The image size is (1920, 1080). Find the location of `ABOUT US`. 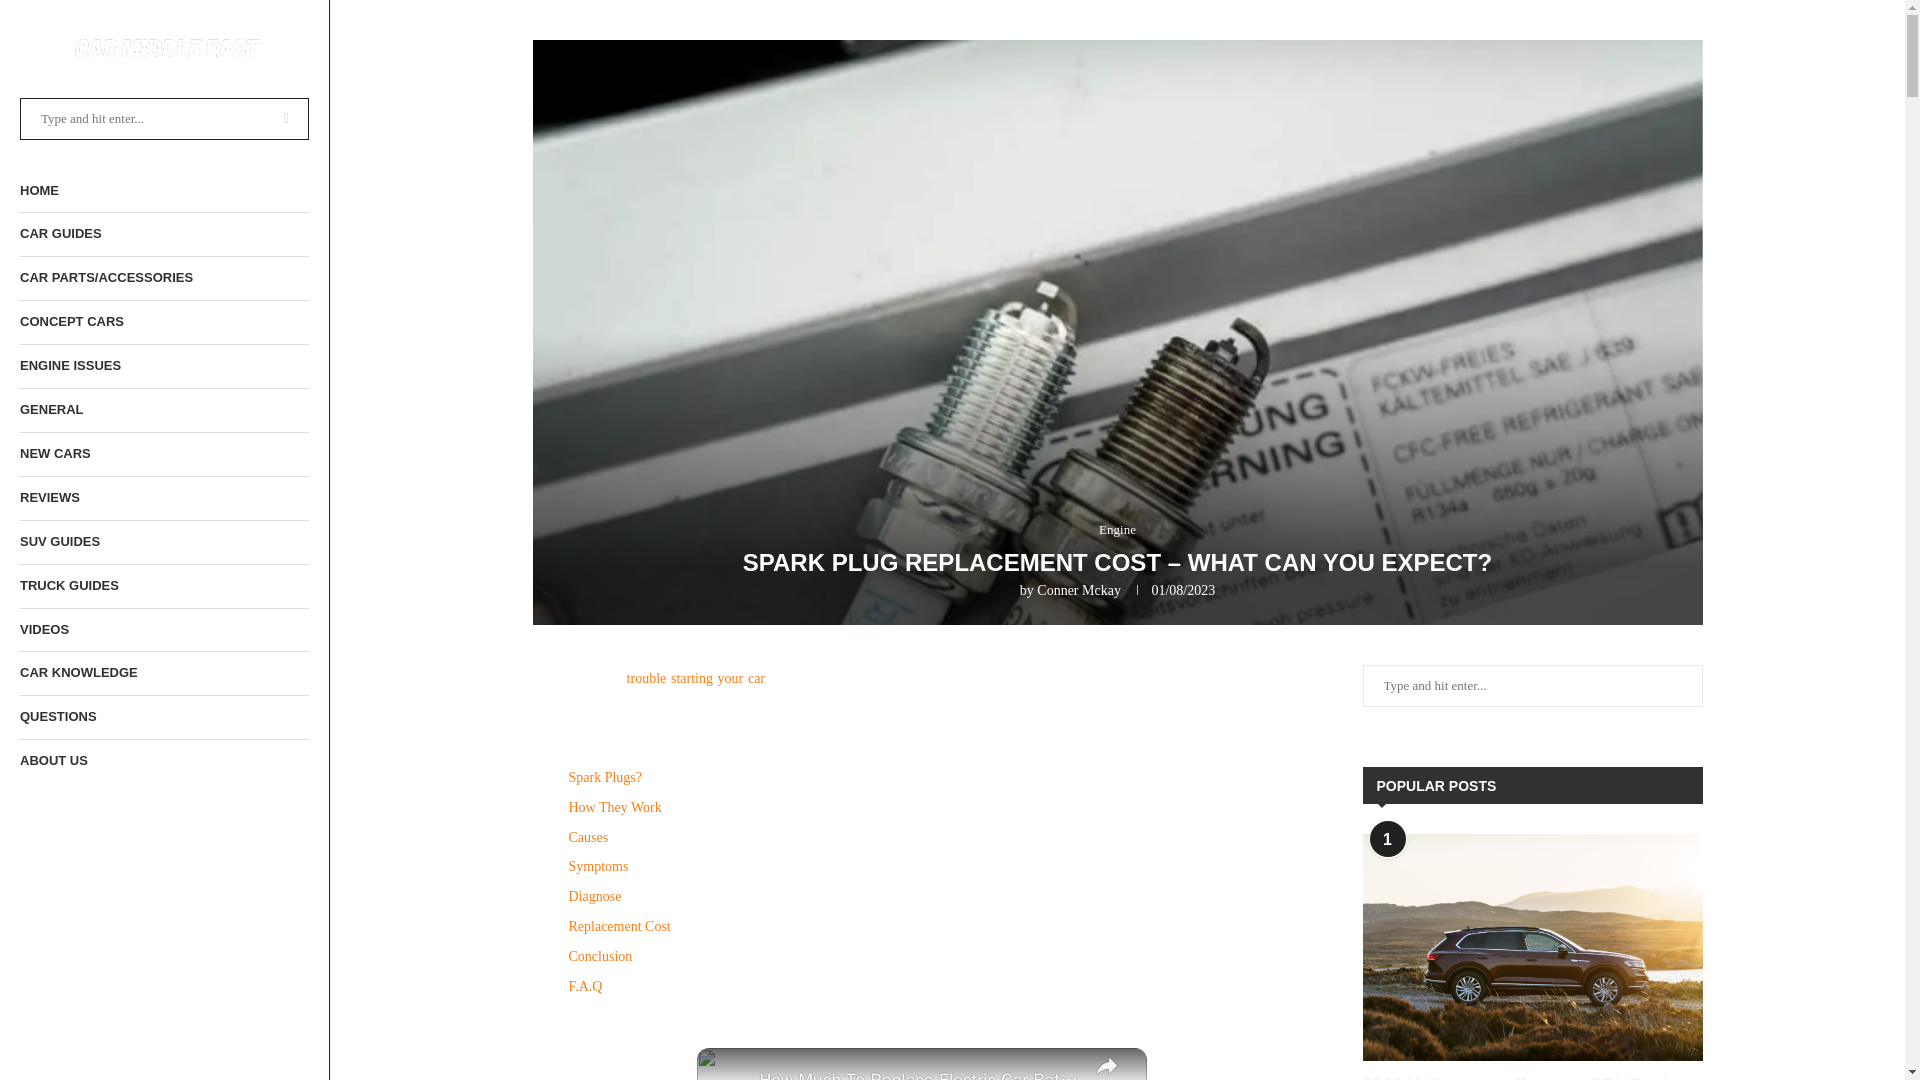

ABOUT US is located at coordinates (164, 761).